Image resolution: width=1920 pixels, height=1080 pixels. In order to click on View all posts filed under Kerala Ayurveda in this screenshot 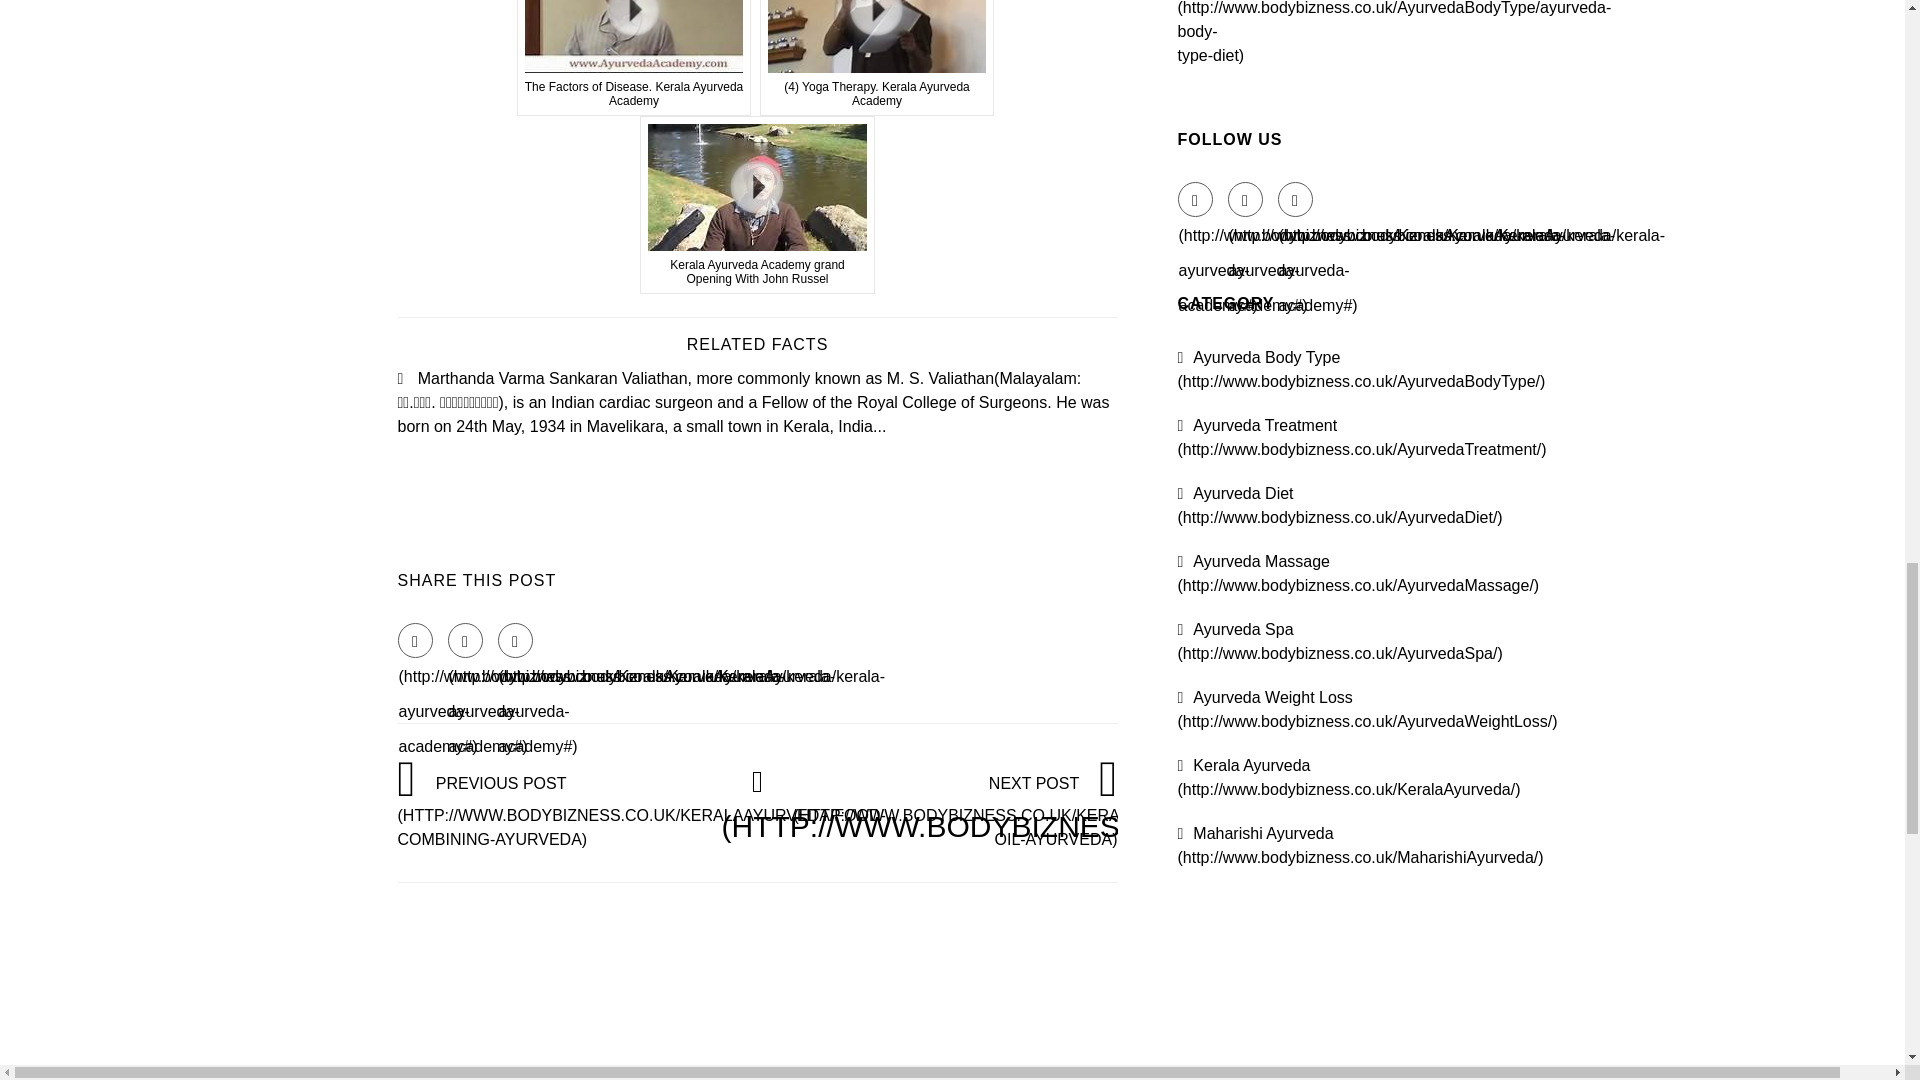, I will do `click(1349, 778)`.